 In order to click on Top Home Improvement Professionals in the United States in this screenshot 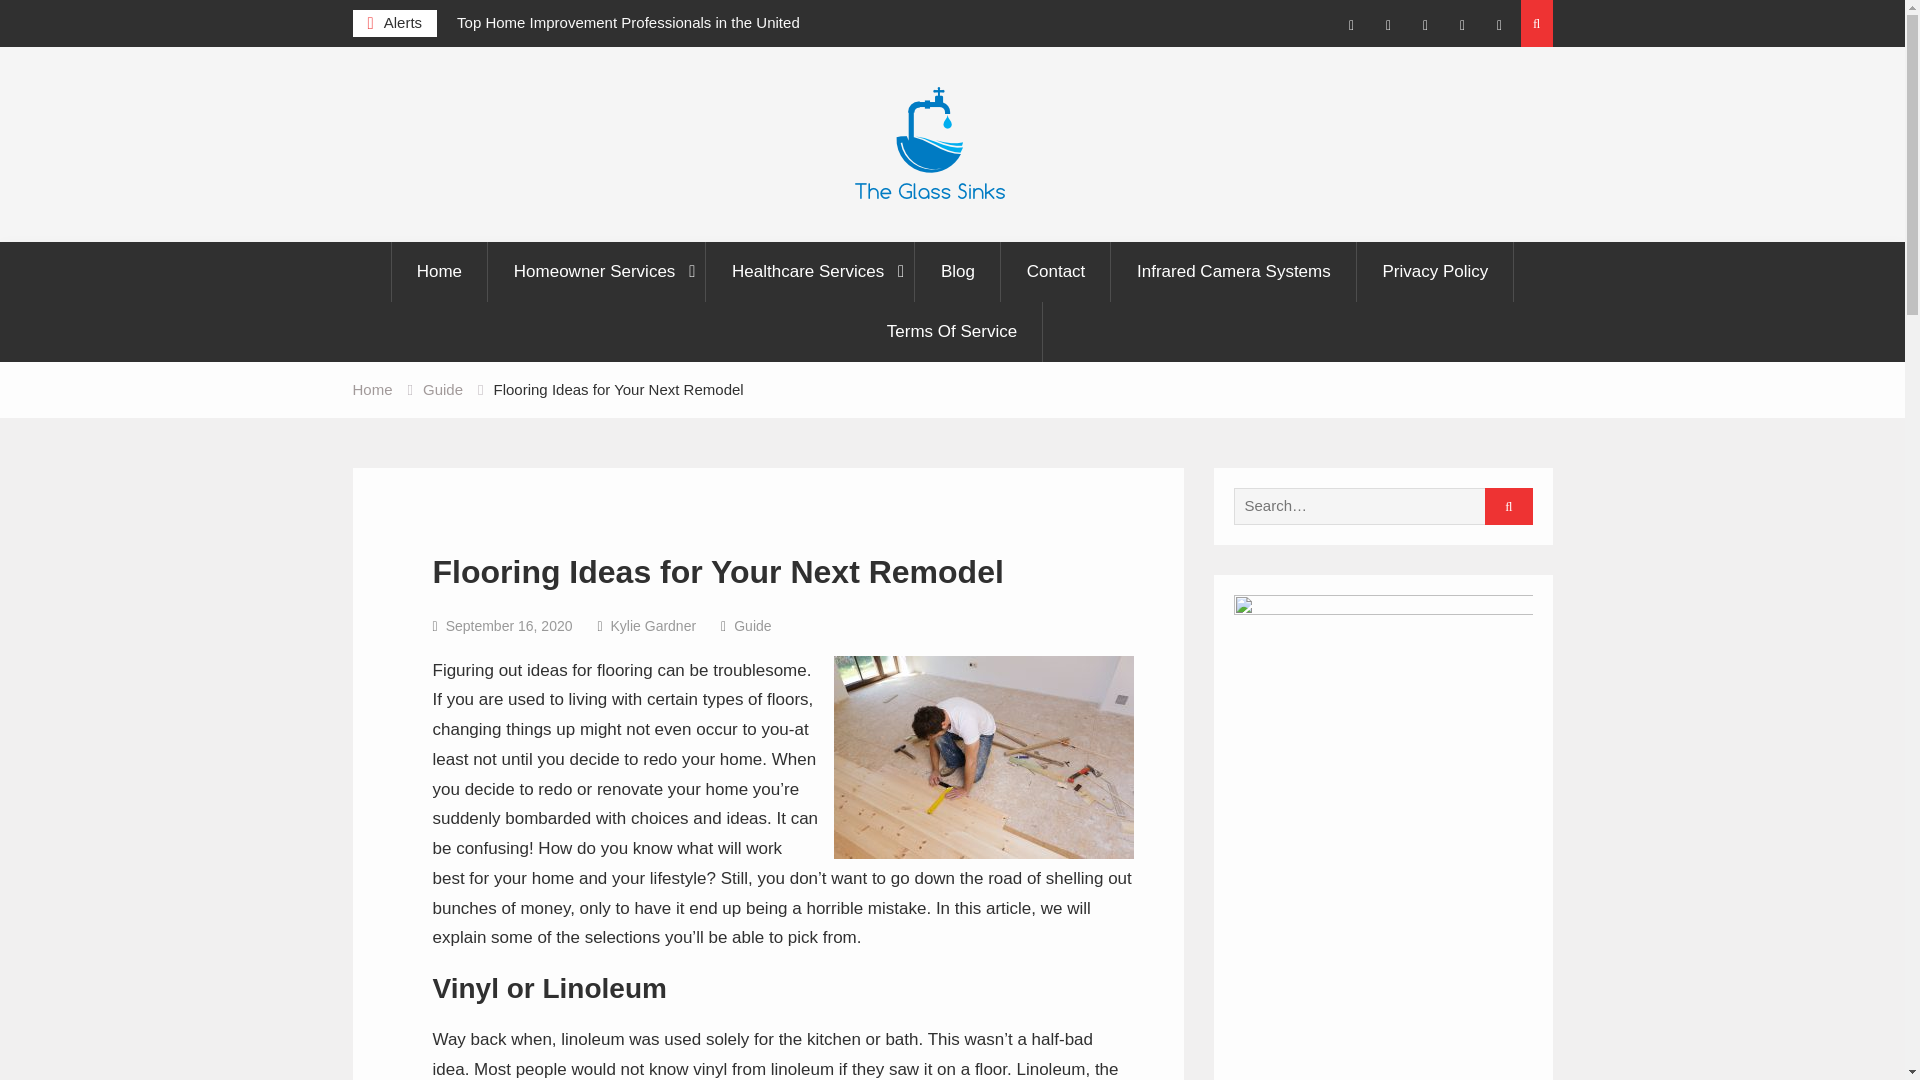, I will do `click(637, 36)`.